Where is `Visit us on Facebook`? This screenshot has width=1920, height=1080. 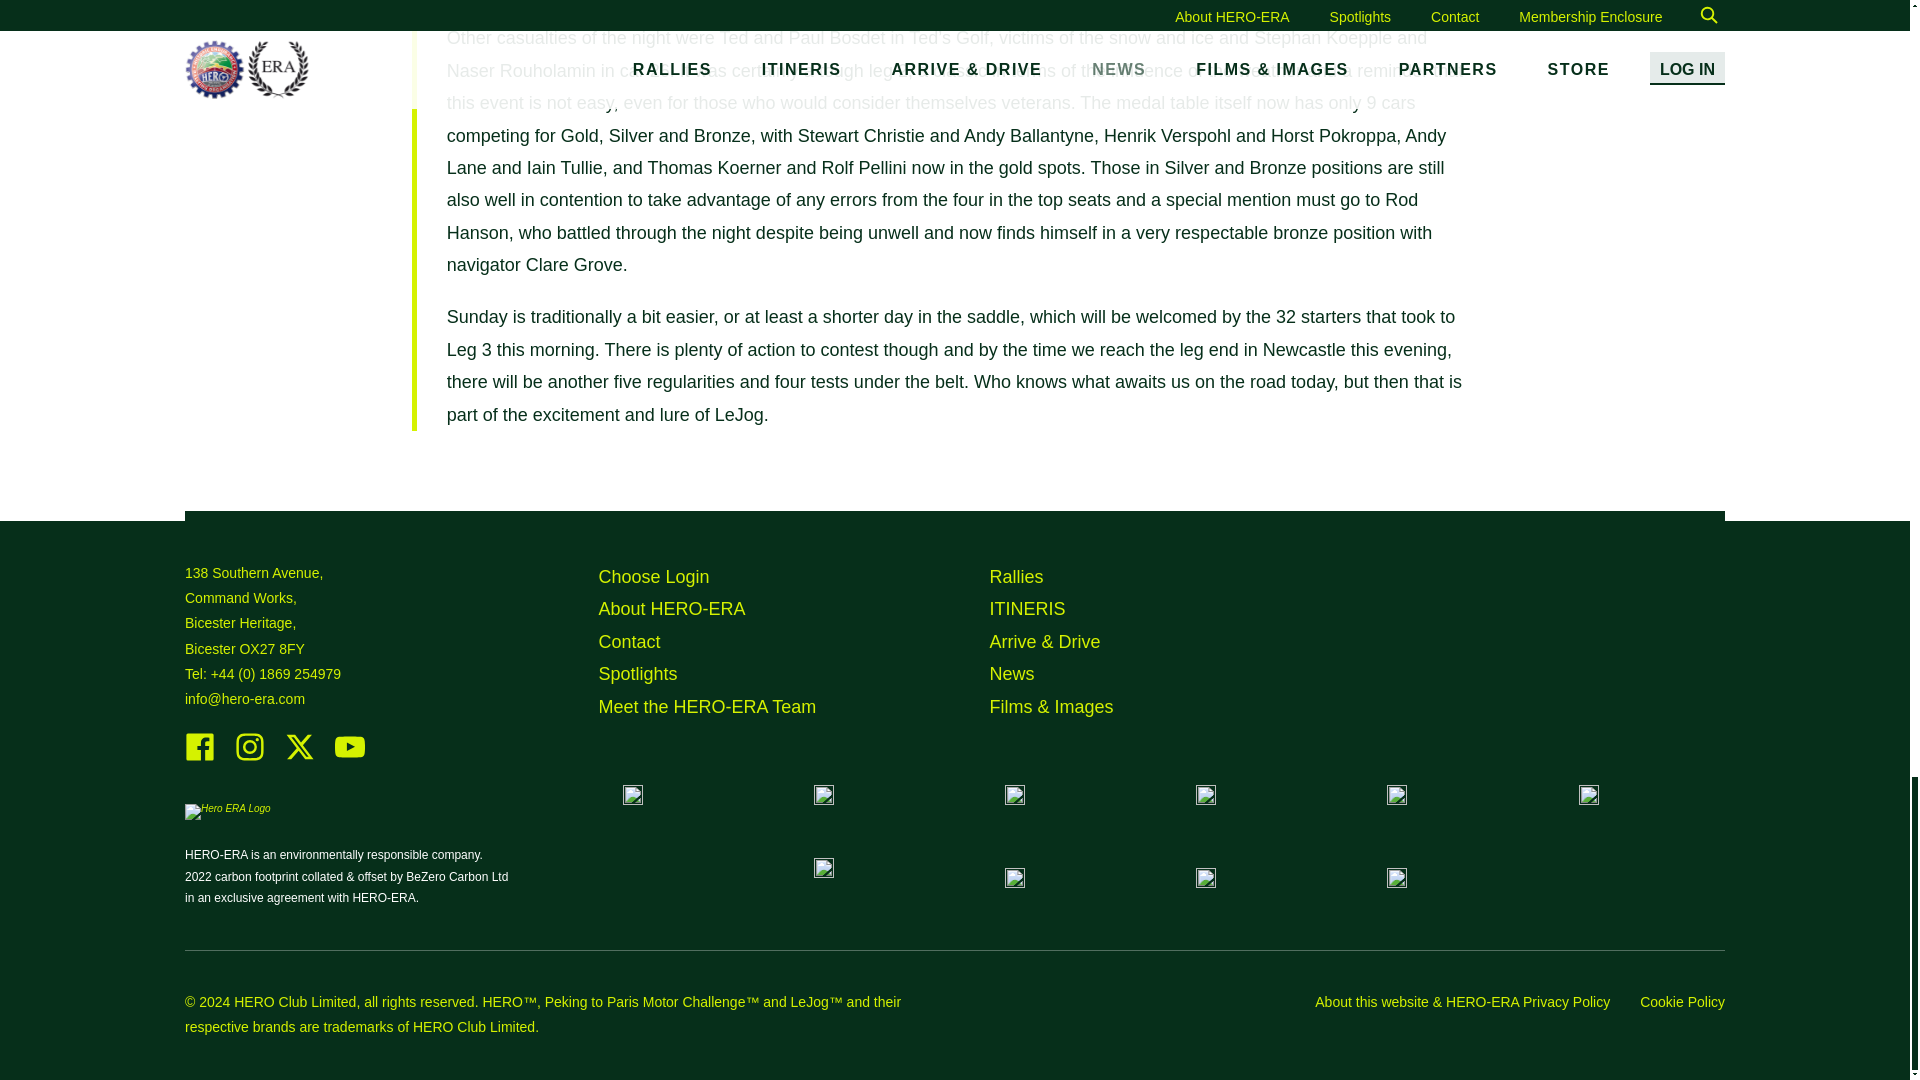
Visit us on Facebook is located at coordinates (200, 758).